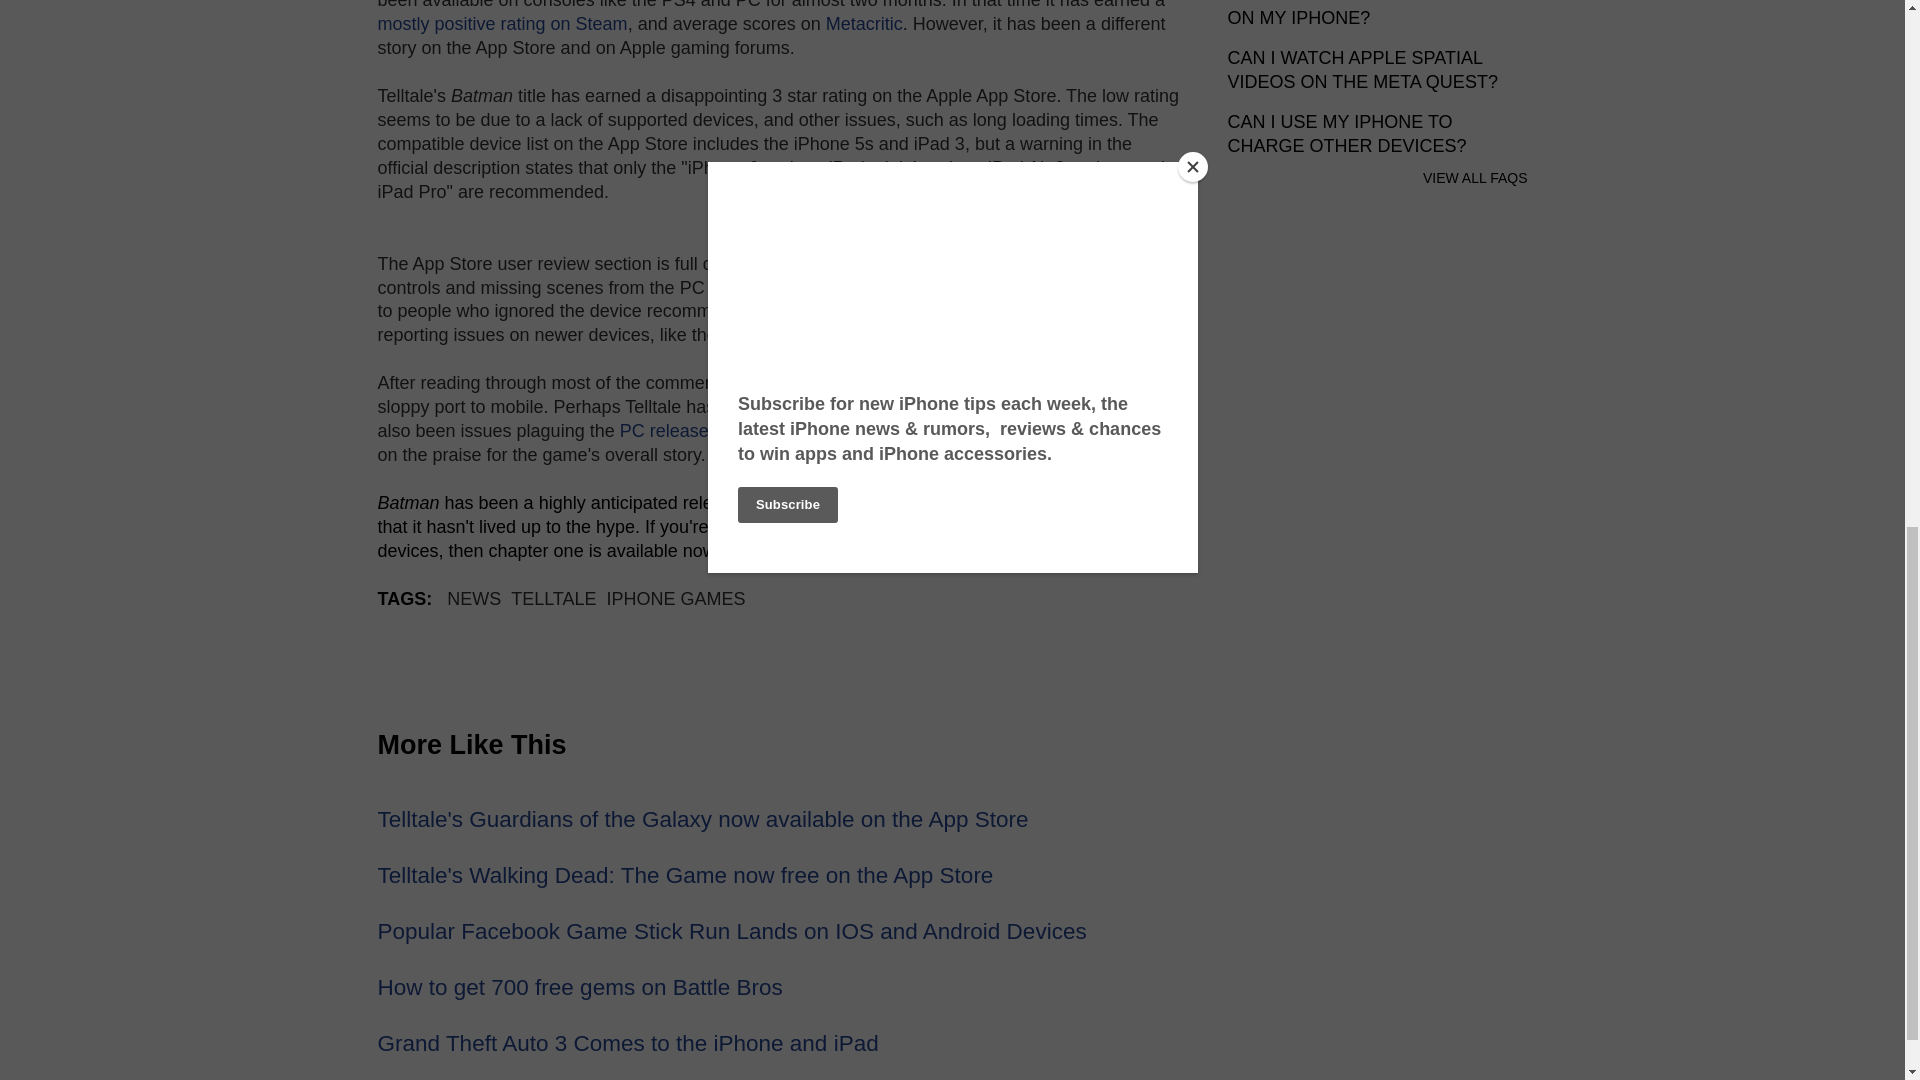  What do you see at coordinates (1475, 177) in the screenshot?
I see `VIEW ALL FAQS` at bounding box center [1475, 177].